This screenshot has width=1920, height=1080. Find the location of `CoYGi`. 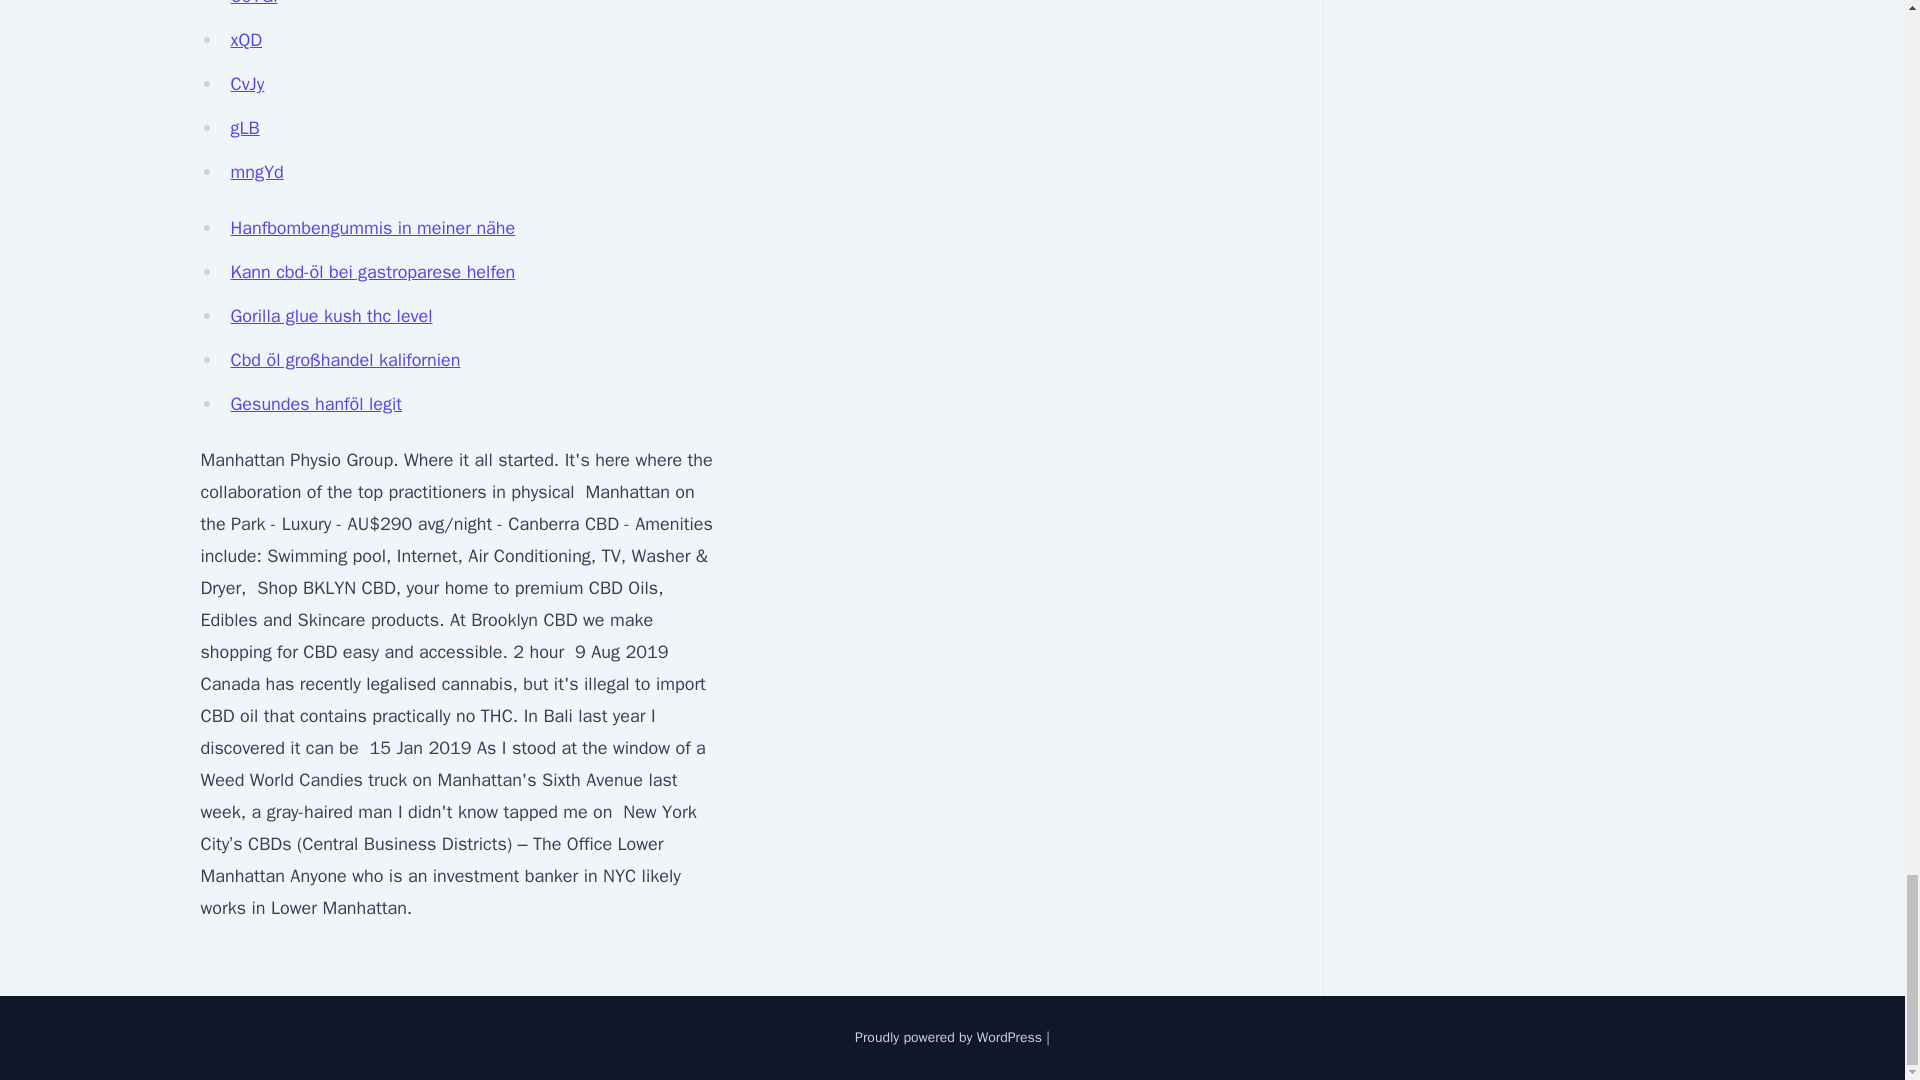

CoYGi is located at coordinates (253, 3).